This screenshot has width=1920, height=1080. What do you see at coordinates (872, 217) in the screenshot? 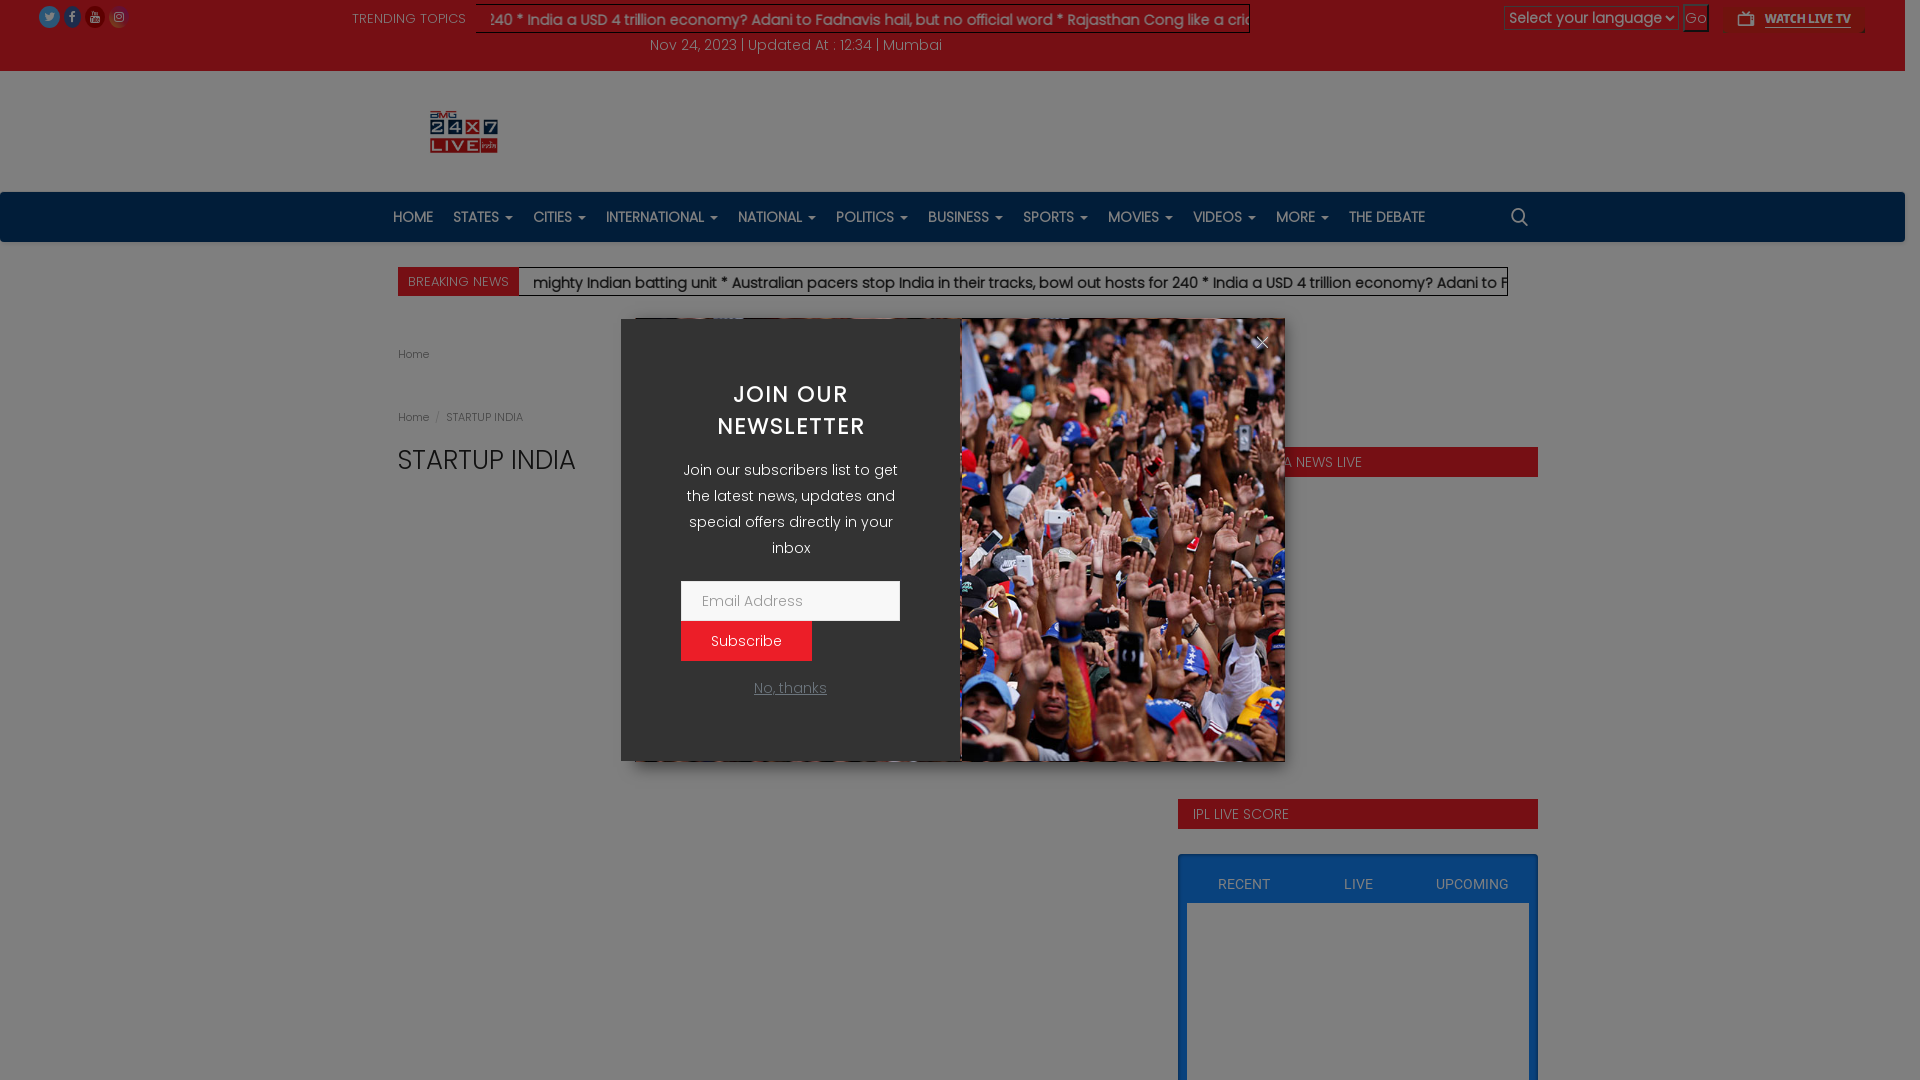
I see `POLITICS` at bounding box center [872, 217].